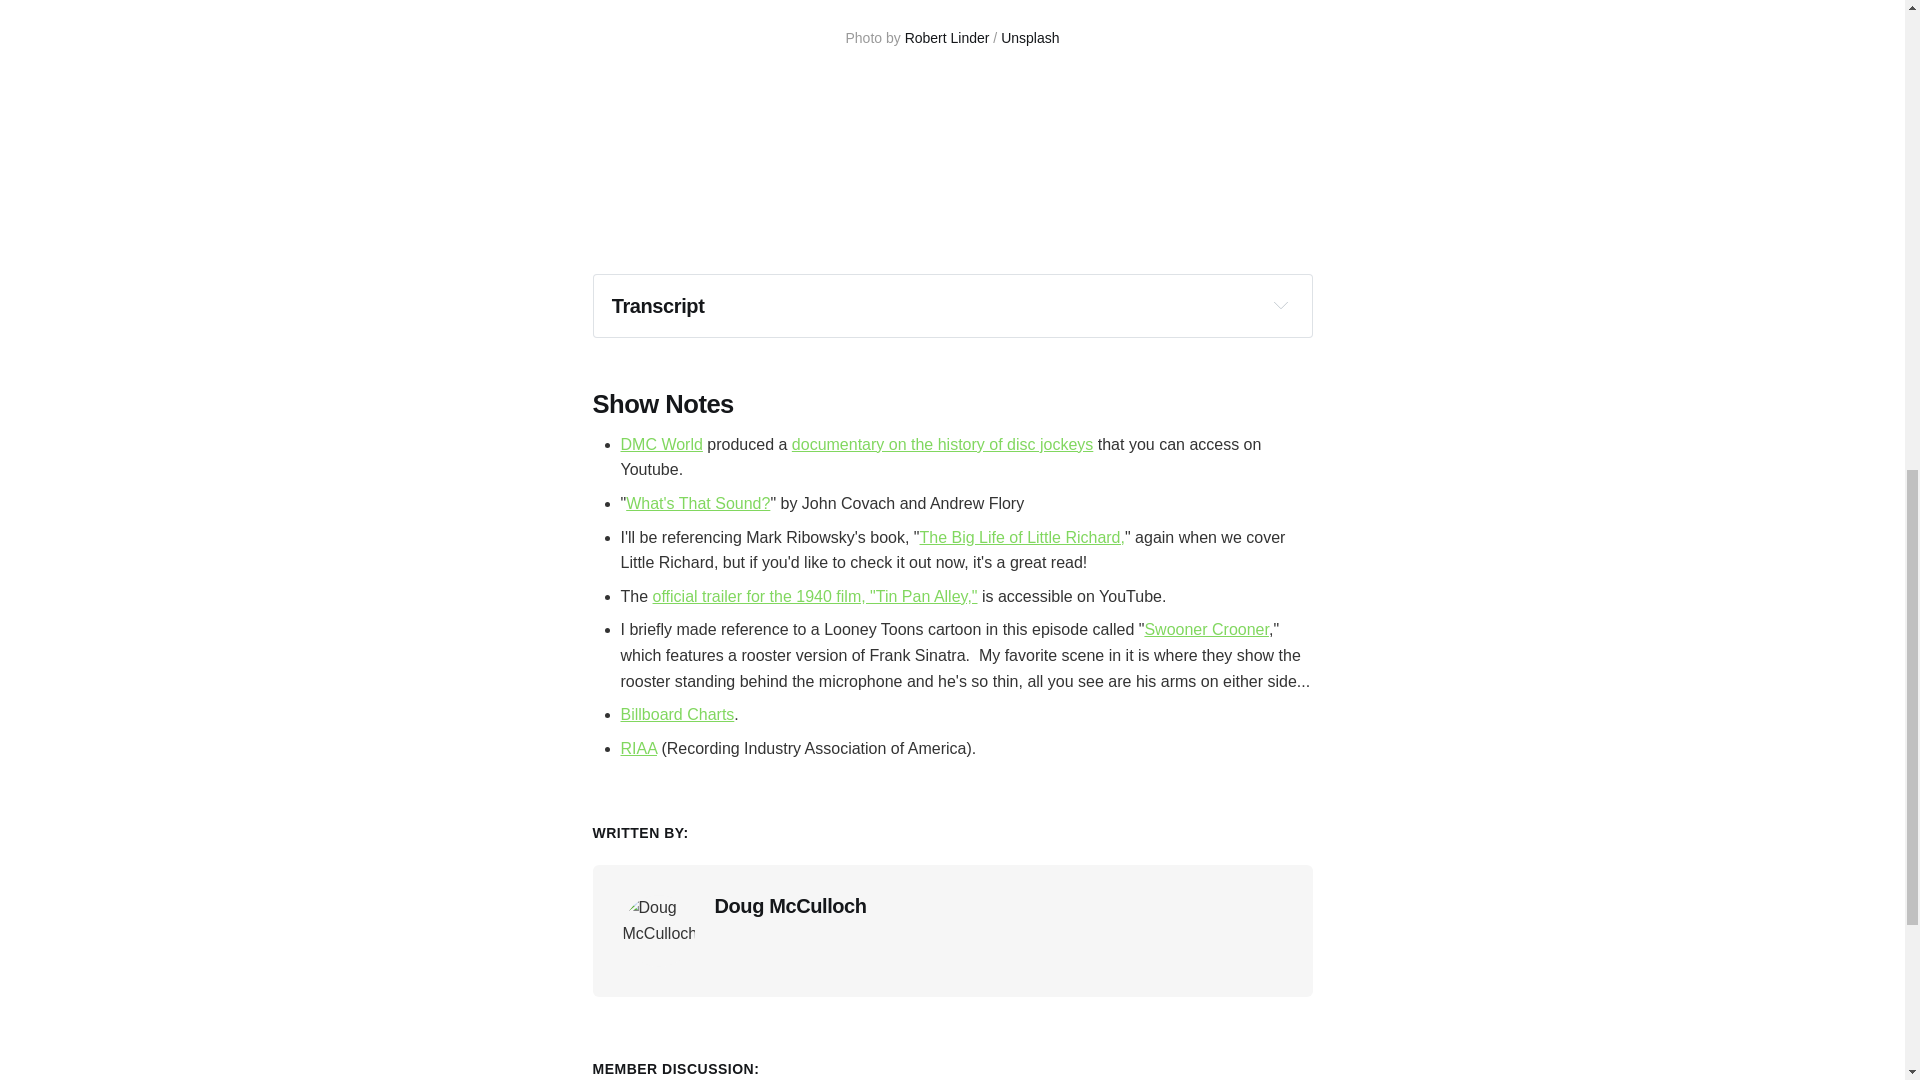  Describe the element at coordinates (638, 748) in the screenshot. I see `RIAA` at that location.